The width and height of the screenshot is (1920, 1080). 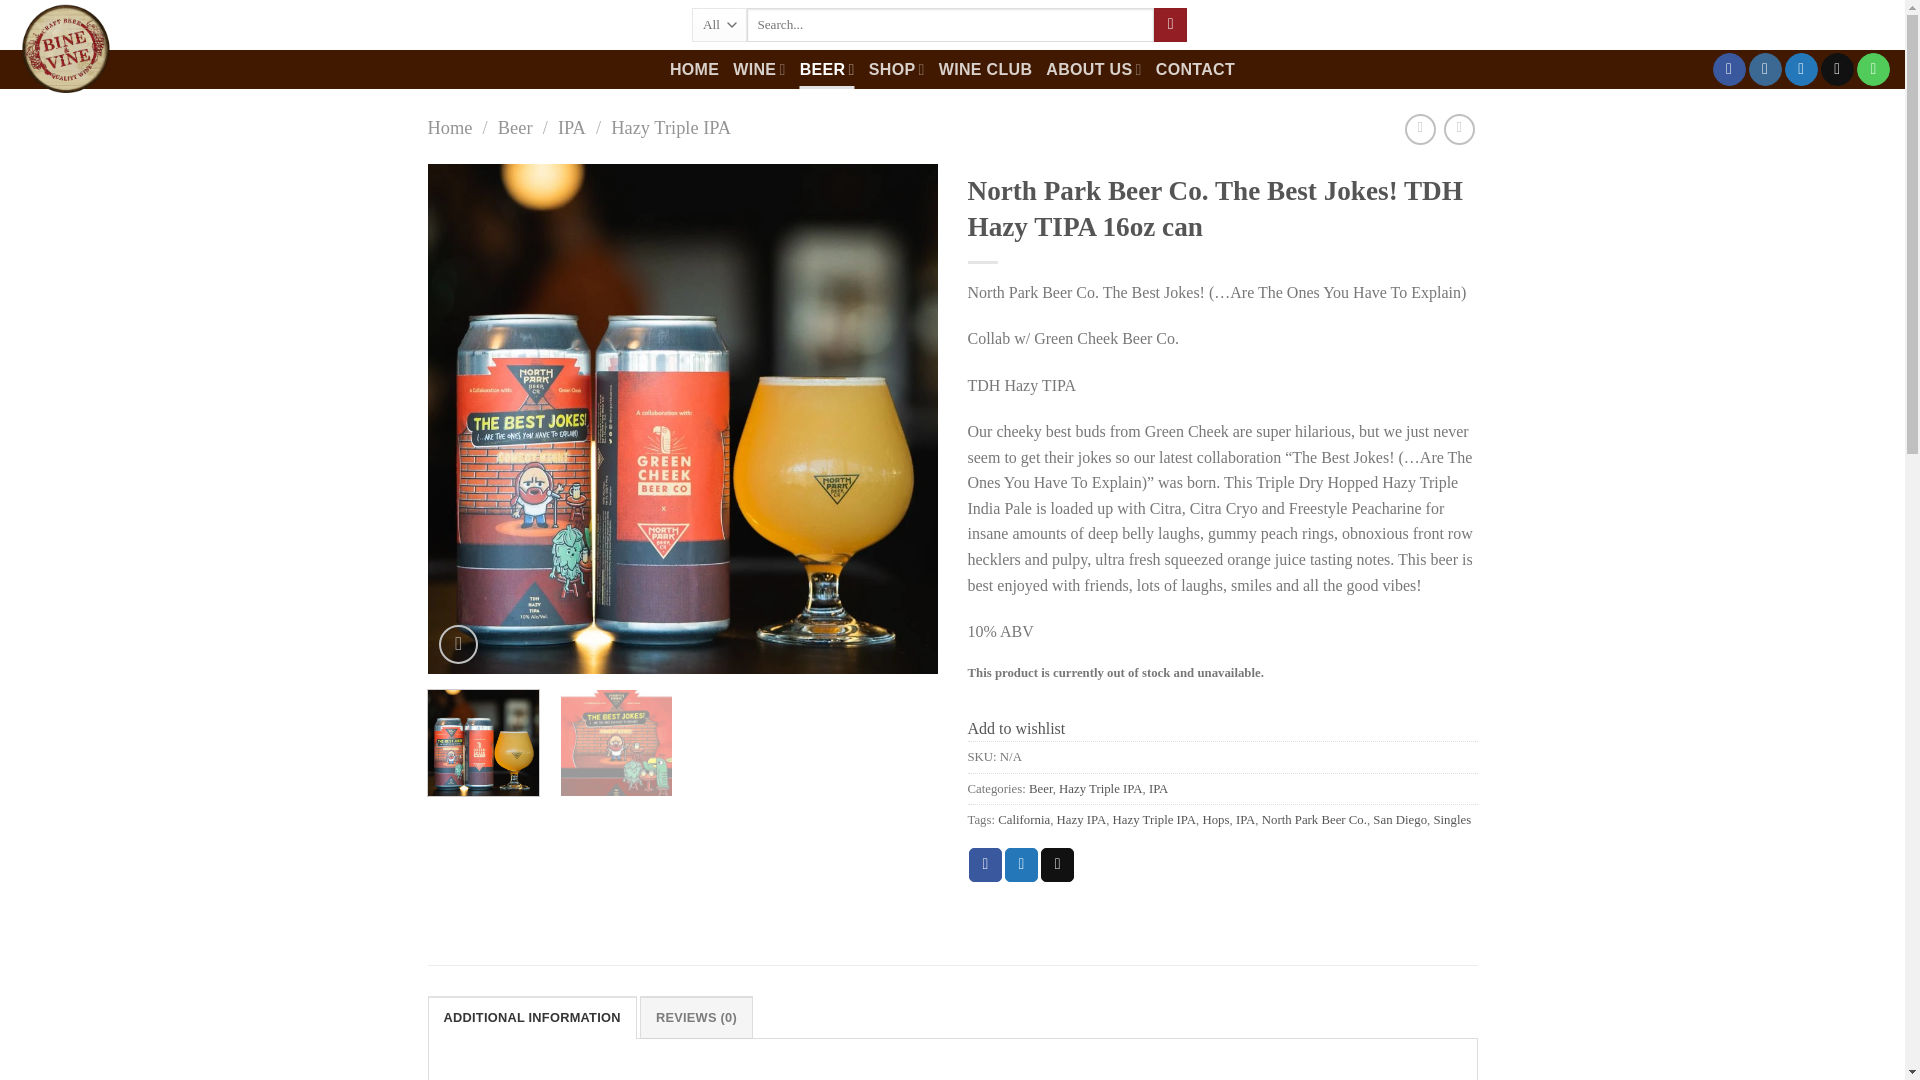 I want to click on Follow on Twitter, so click(x=1802, y=70).